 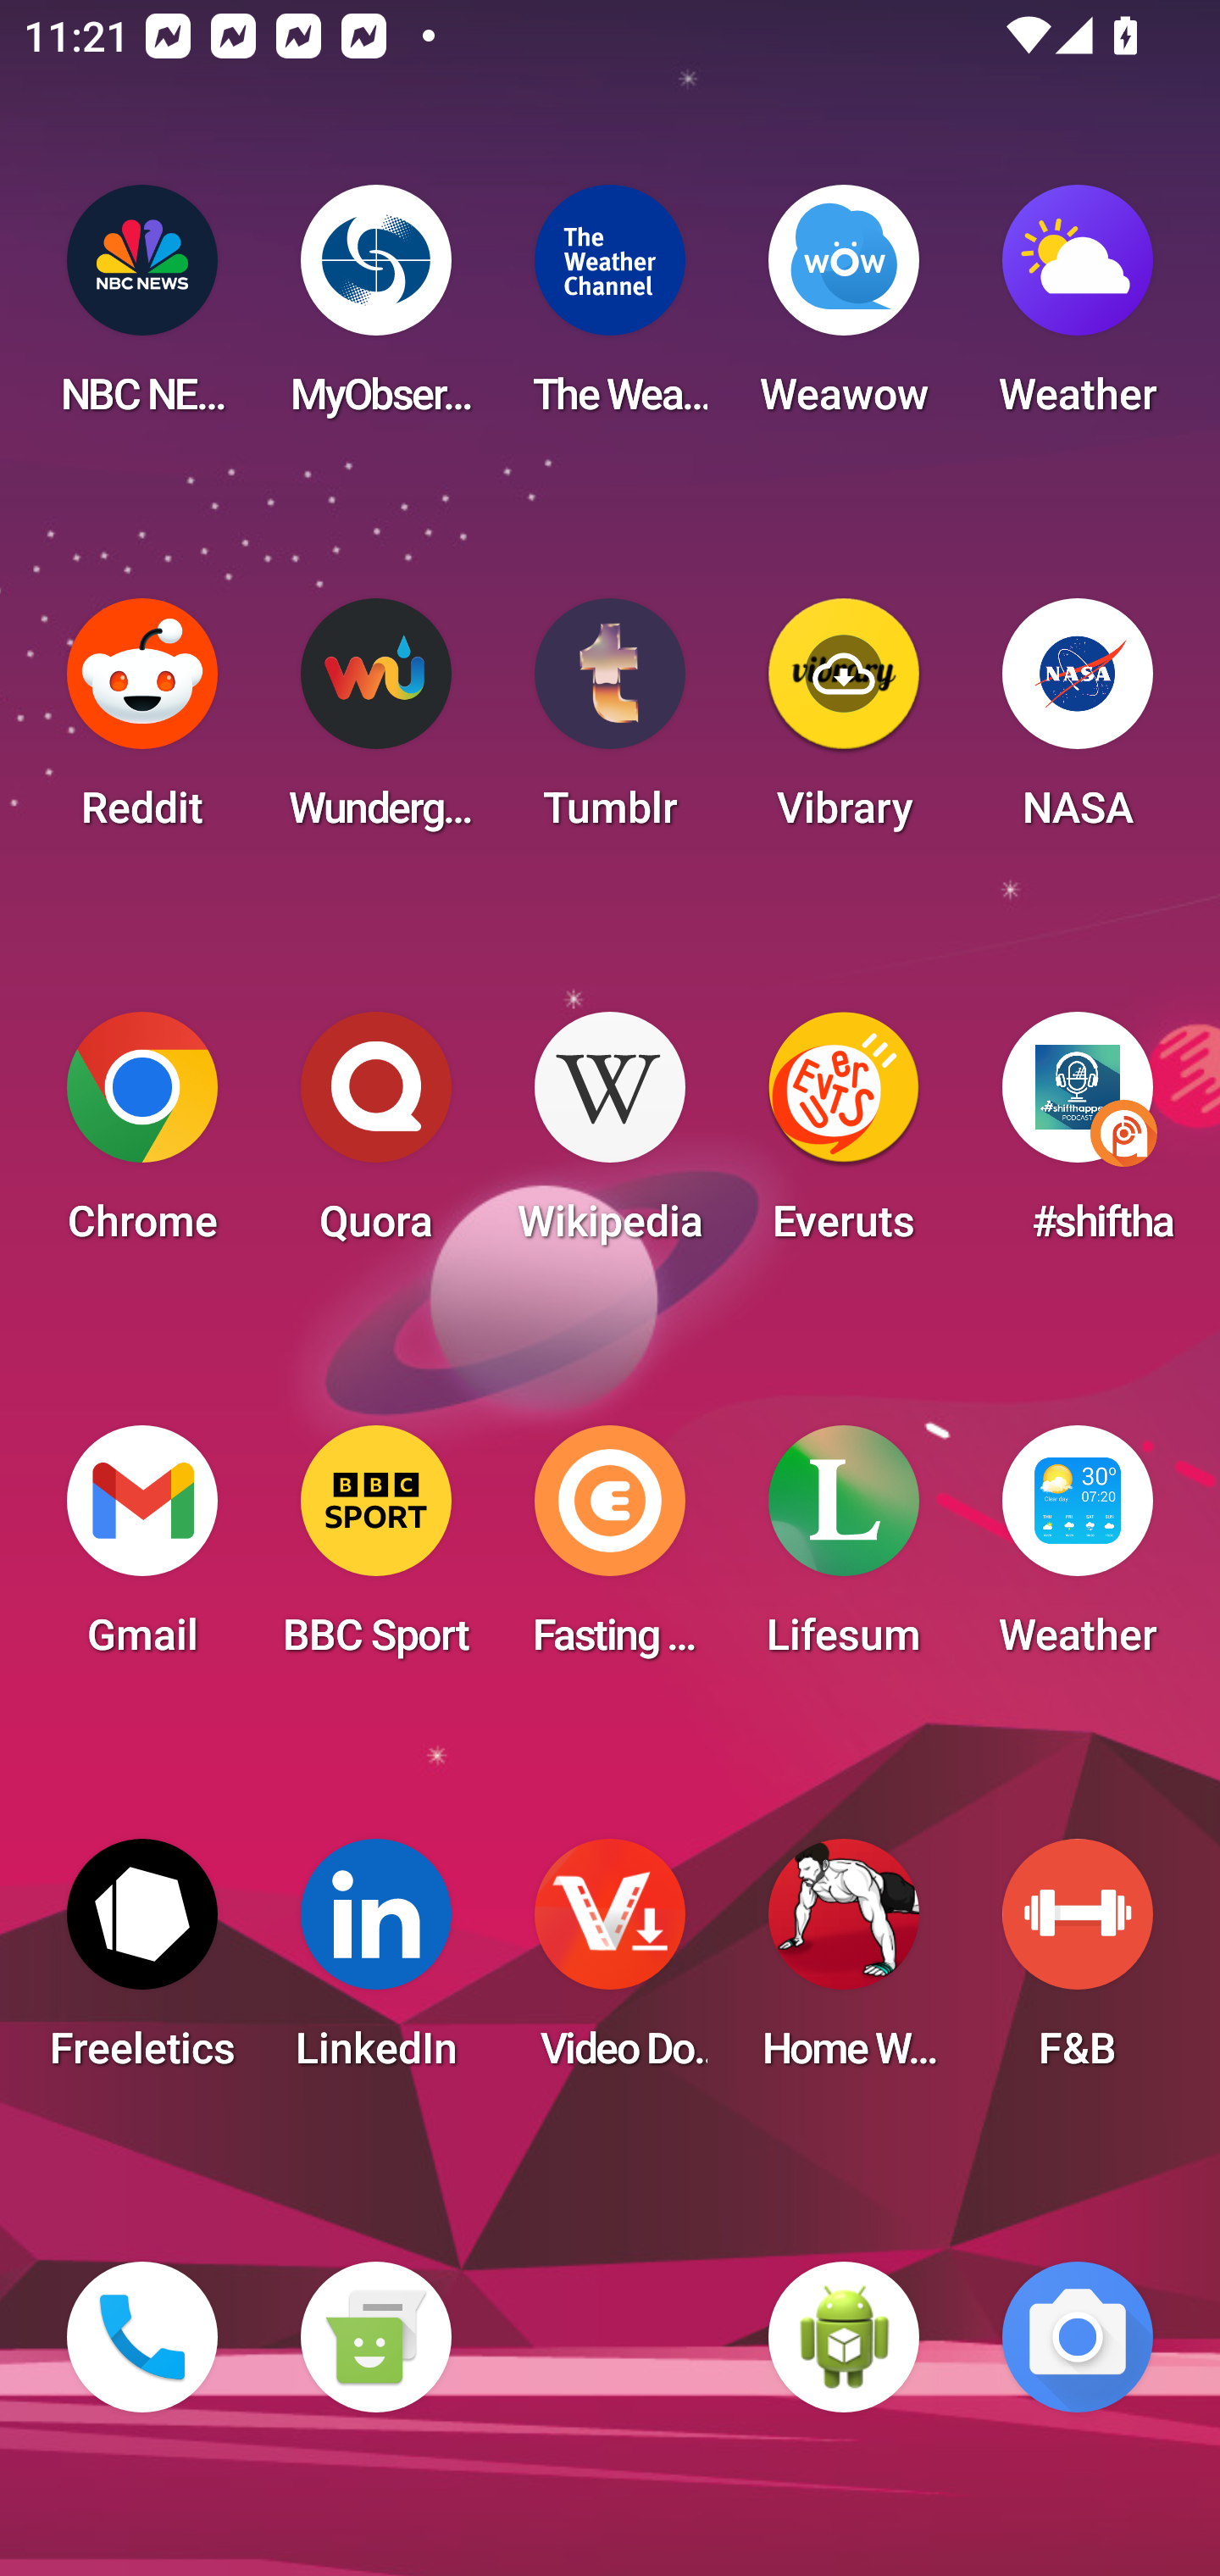 What do you see at coordinates (610, 1964) in the screenshot?
I see `Video Downloader & Ace Player` at bounding box center [610, 1964].